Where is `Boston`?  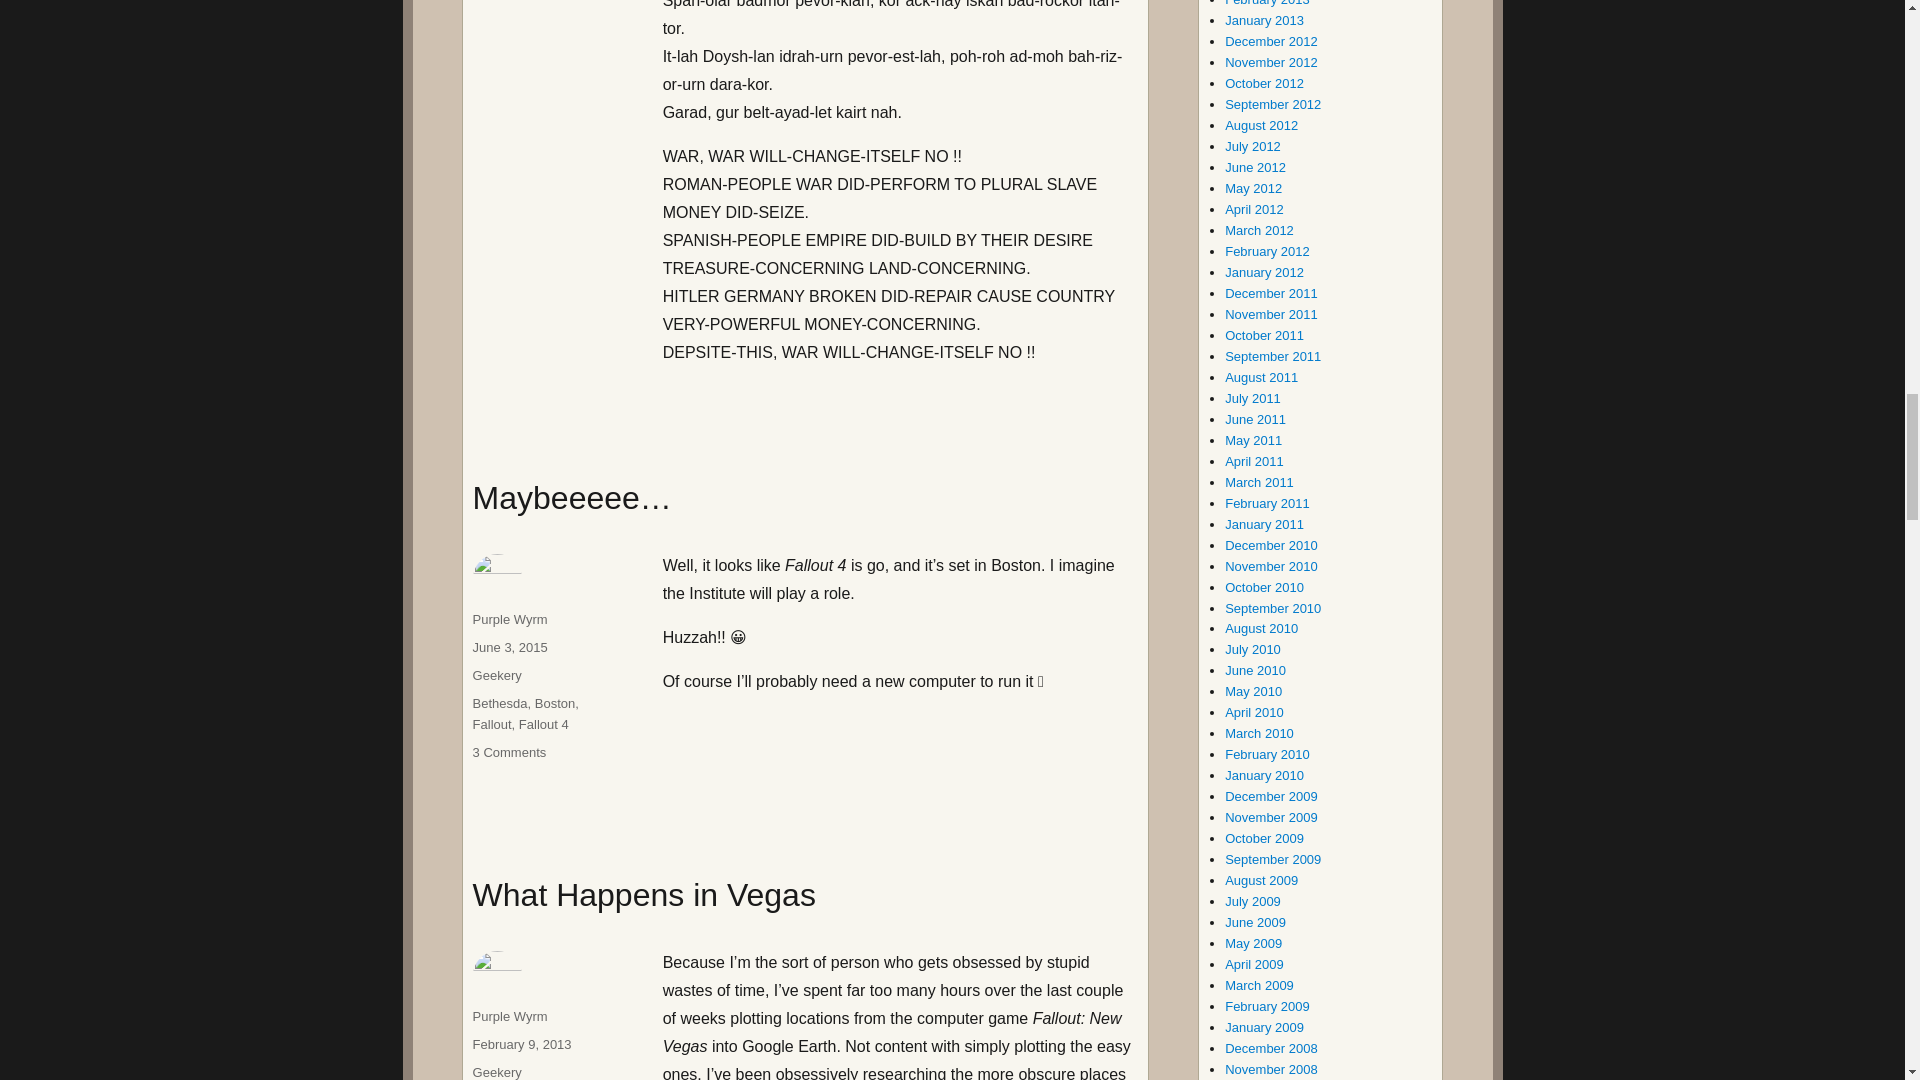 Boston is located at coordinates (554, 702).